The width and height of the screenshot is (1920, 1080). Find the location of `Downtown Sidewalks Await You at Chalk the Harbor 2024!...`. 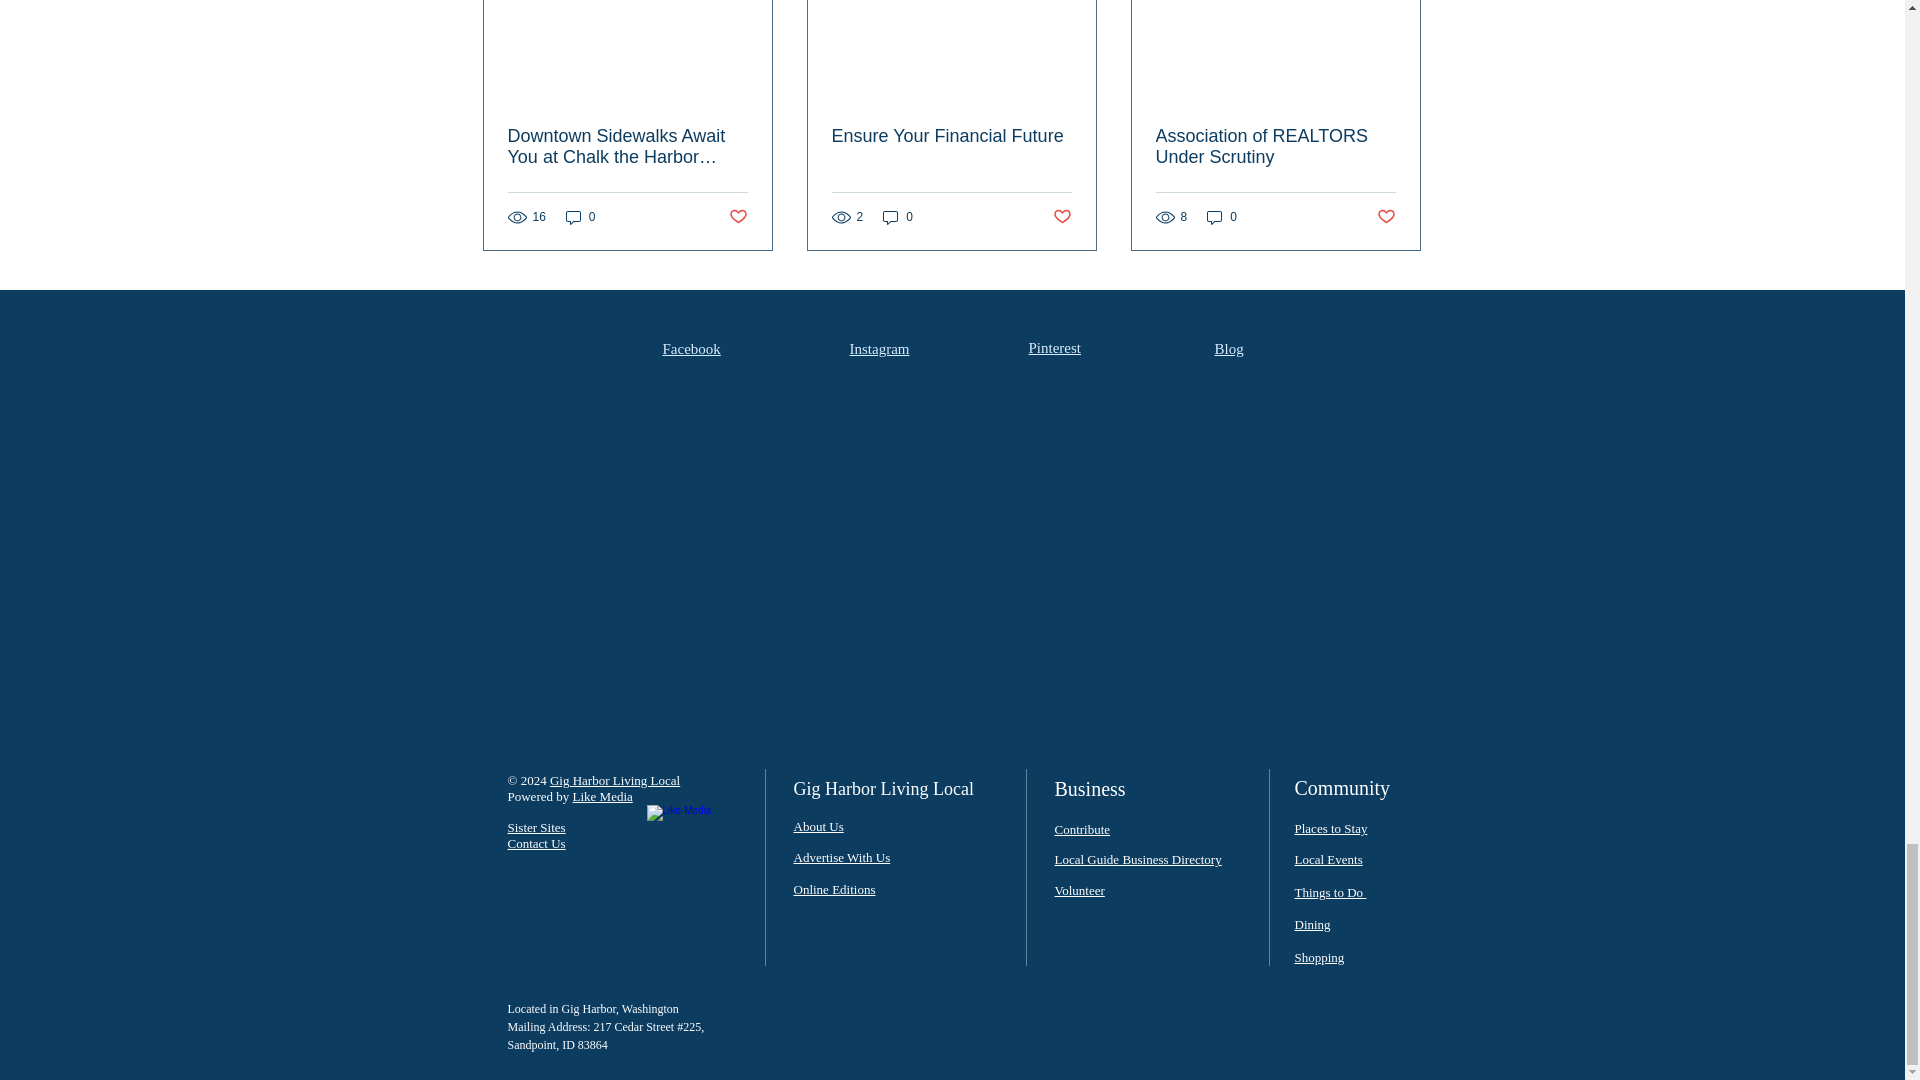

Downtown Sidewalks Await You at Chalk the Harbor 2024!... is located at coordinates (628, 147).